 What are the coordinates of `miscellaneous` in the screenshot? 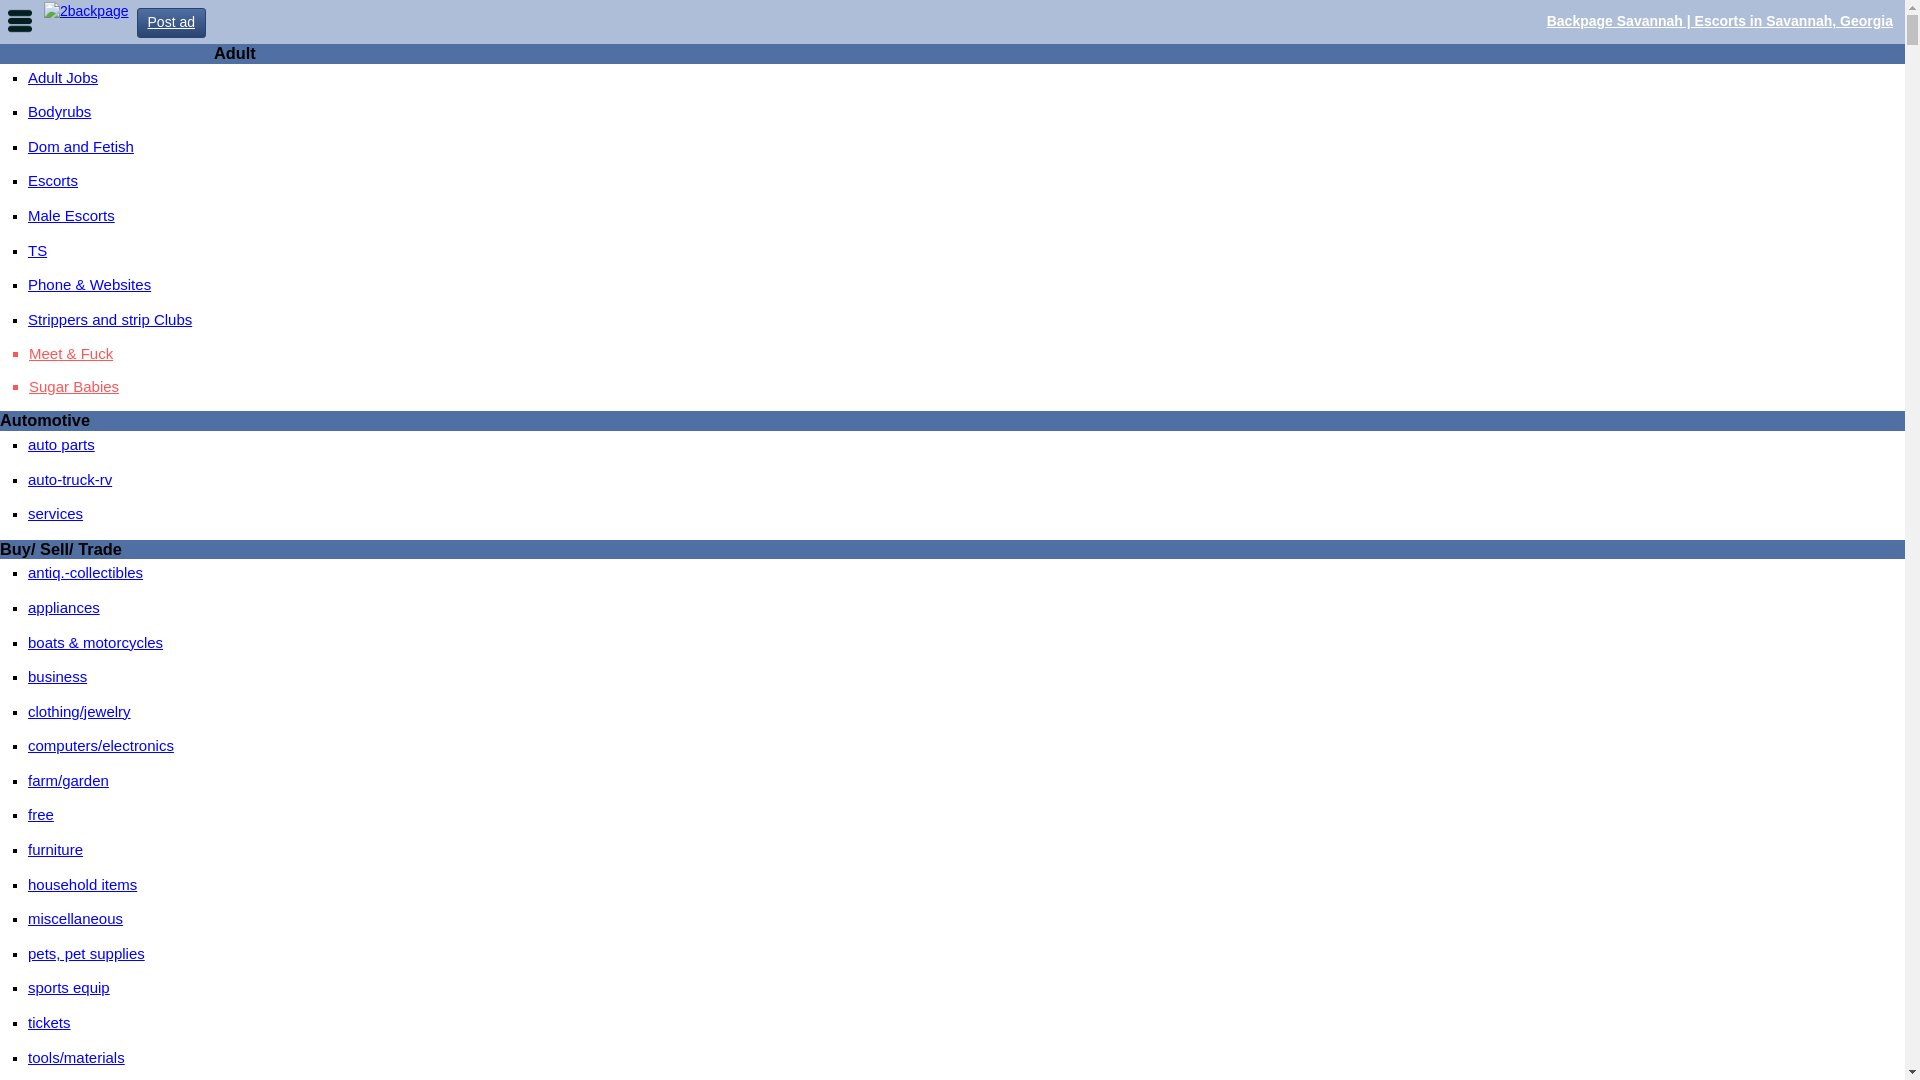 It's located at (75, 918).